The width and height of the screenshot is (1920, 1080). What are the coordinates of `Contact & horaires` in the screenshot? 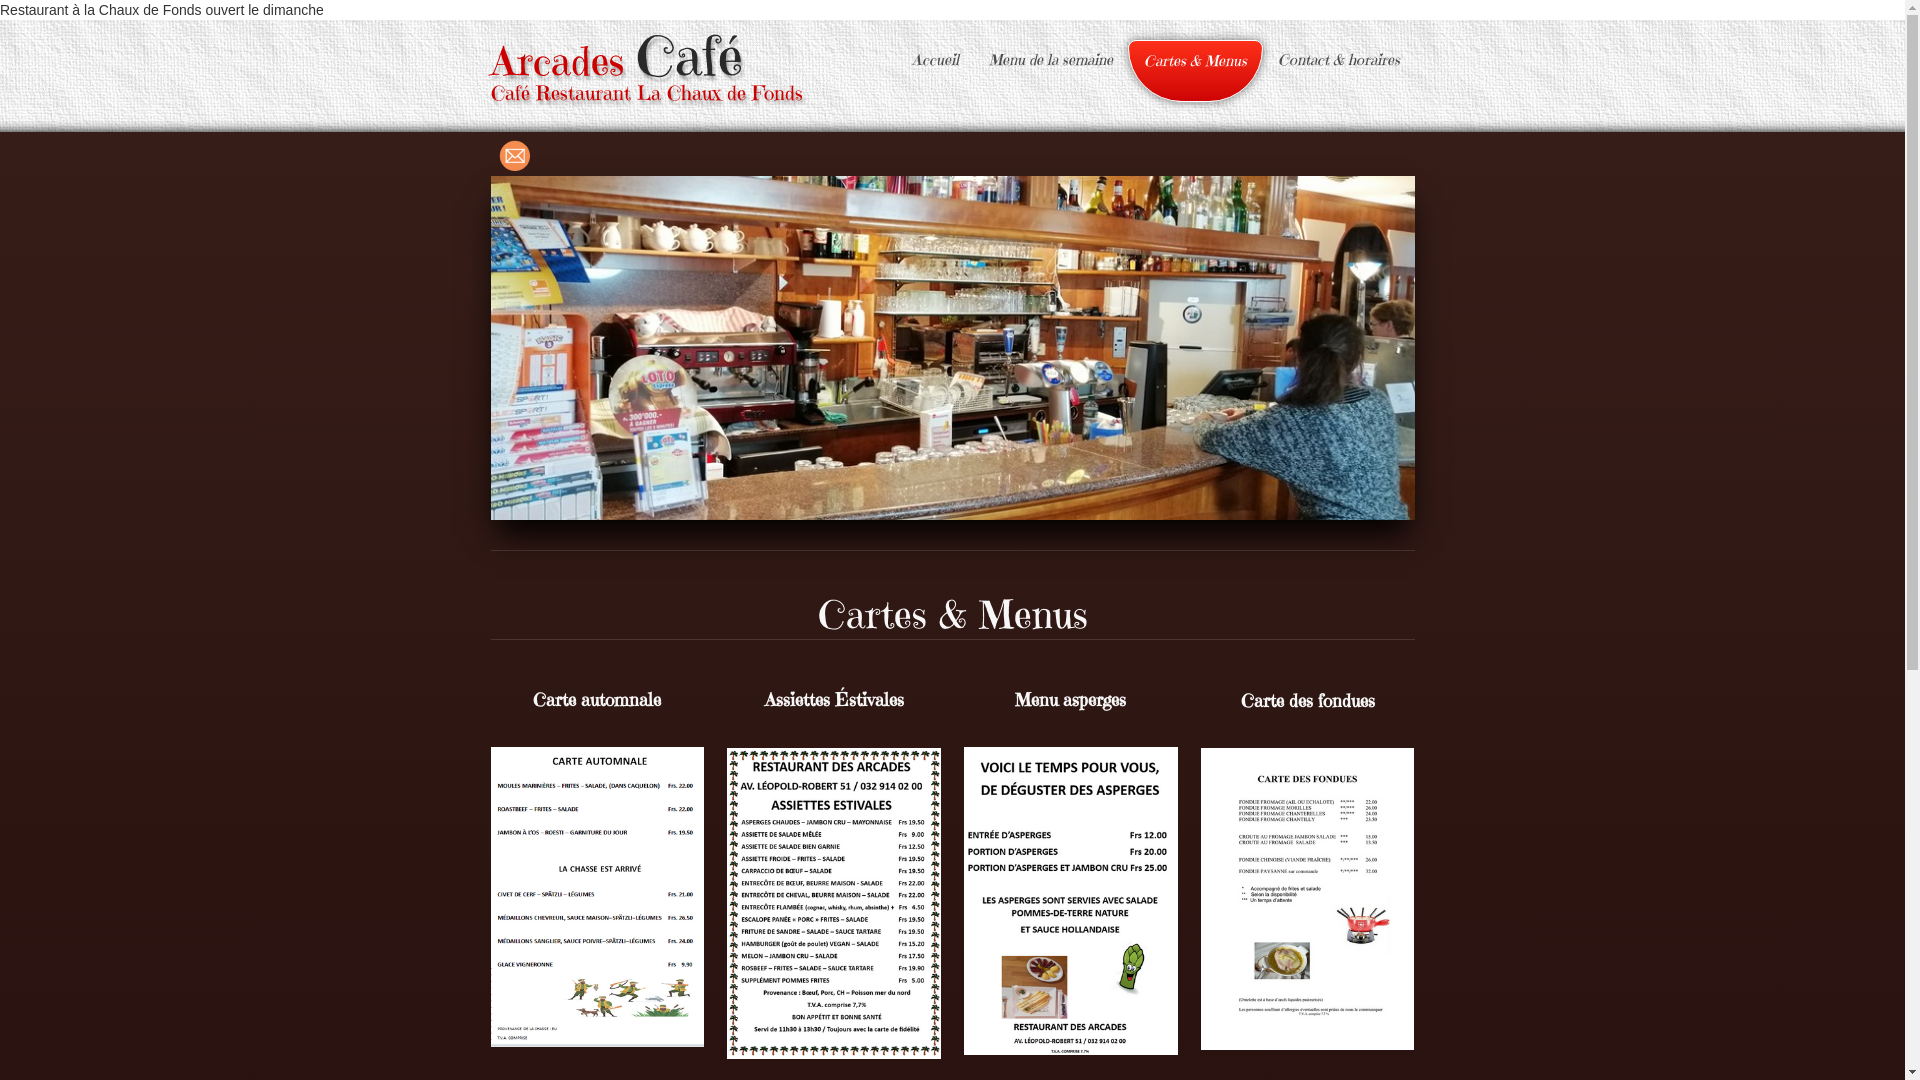 It's located at (1338, 60).